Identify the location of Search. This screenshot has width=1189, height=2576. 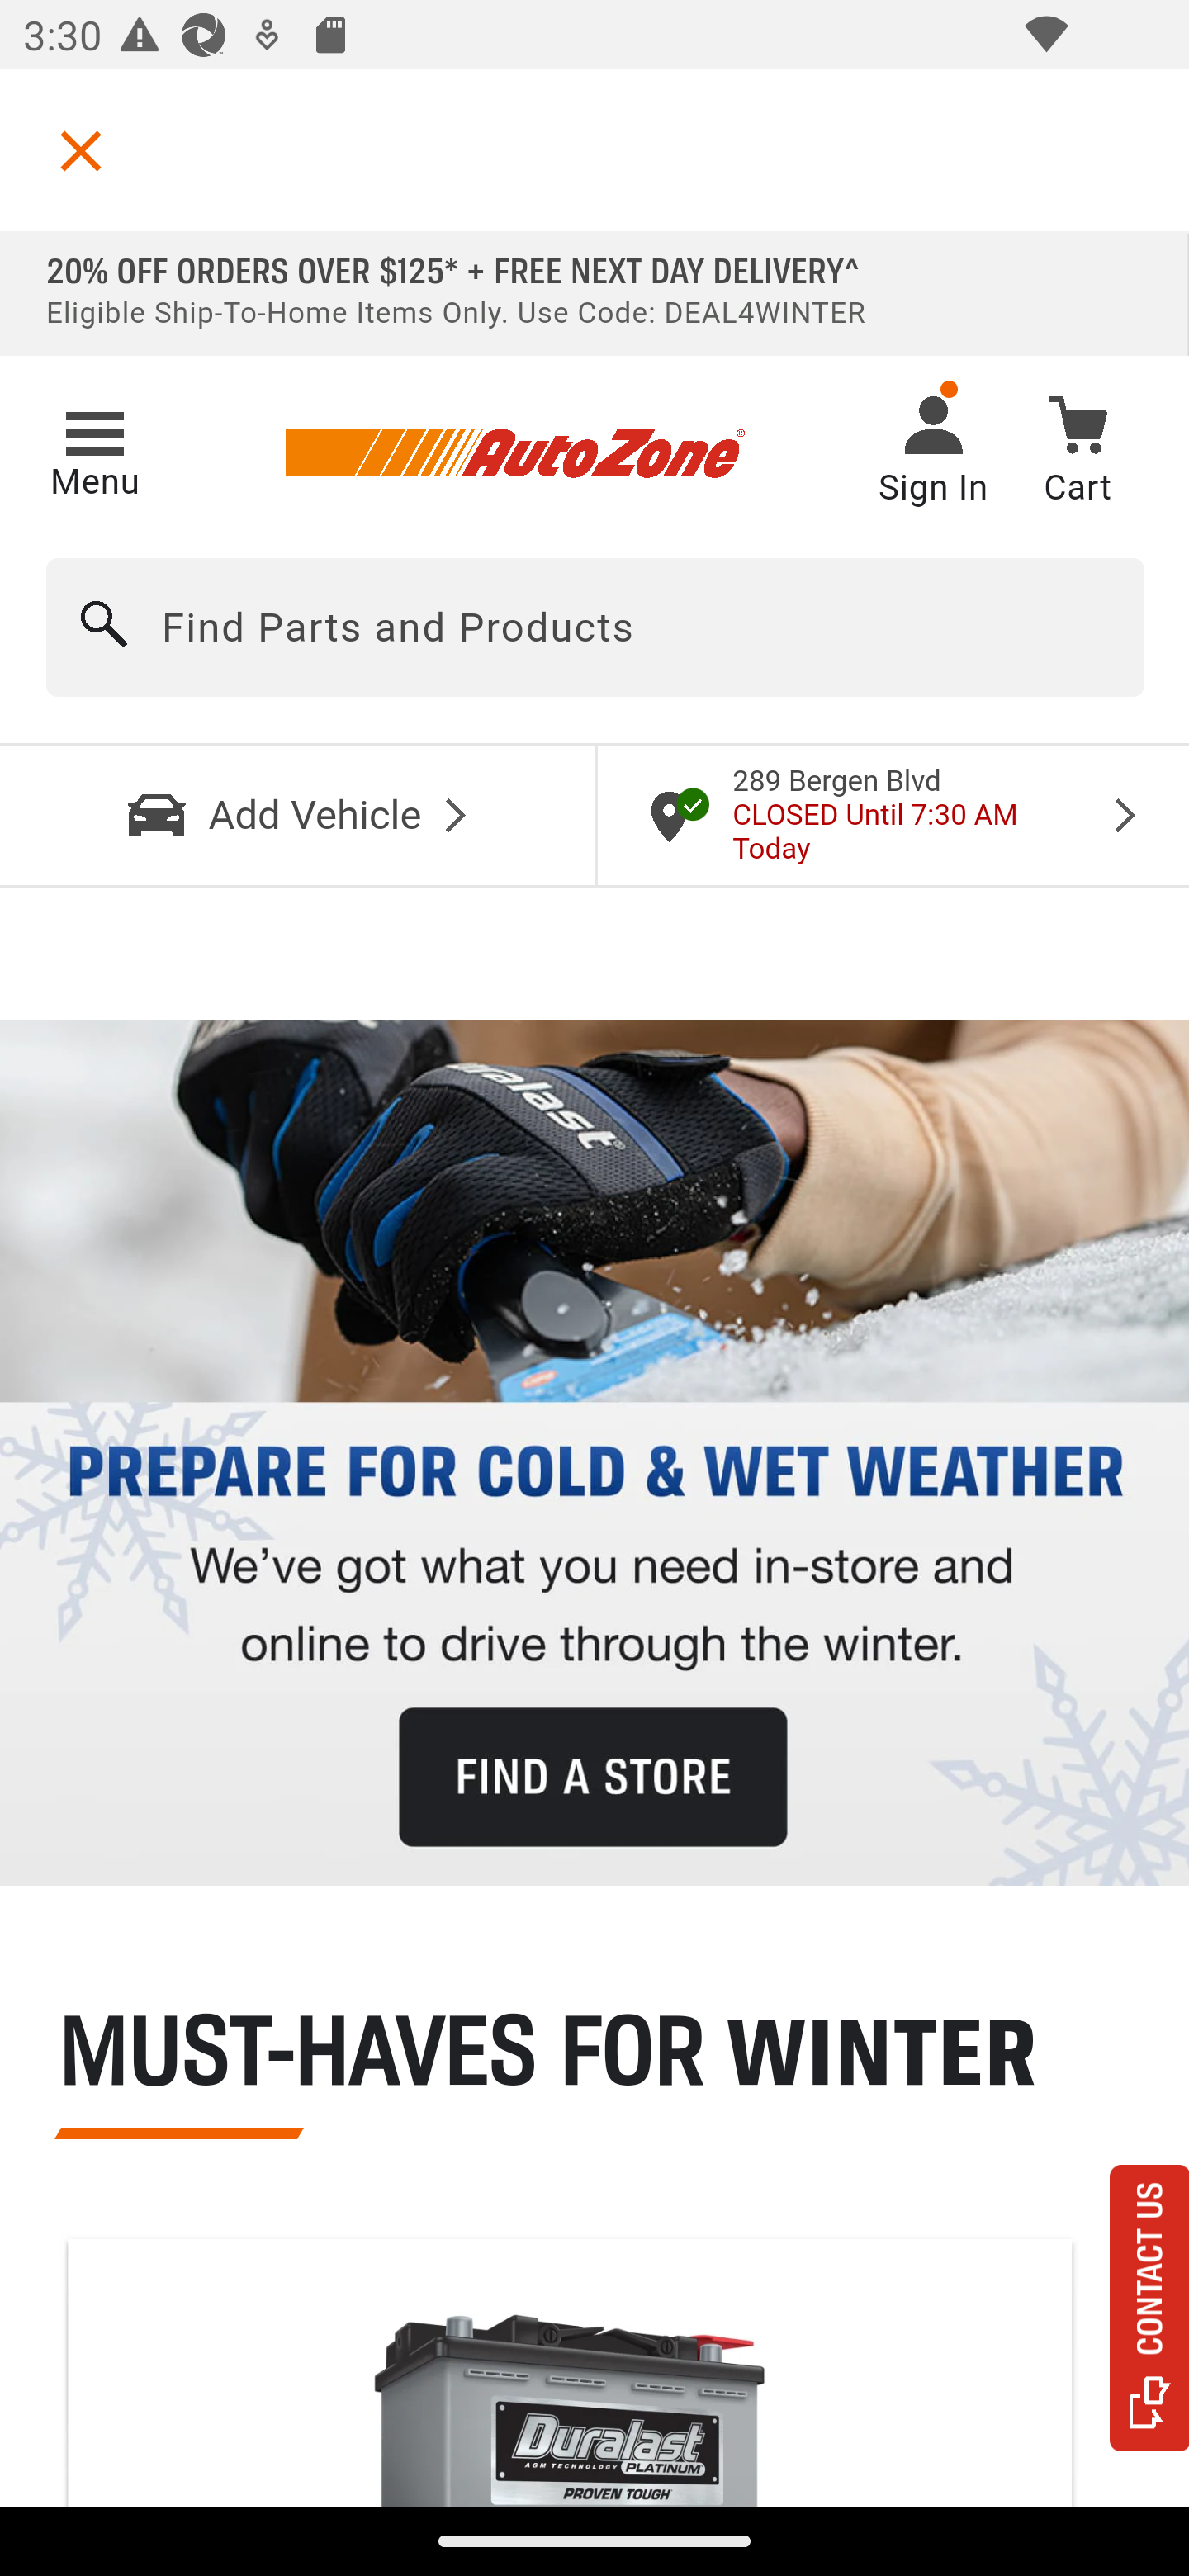
(105, 628).